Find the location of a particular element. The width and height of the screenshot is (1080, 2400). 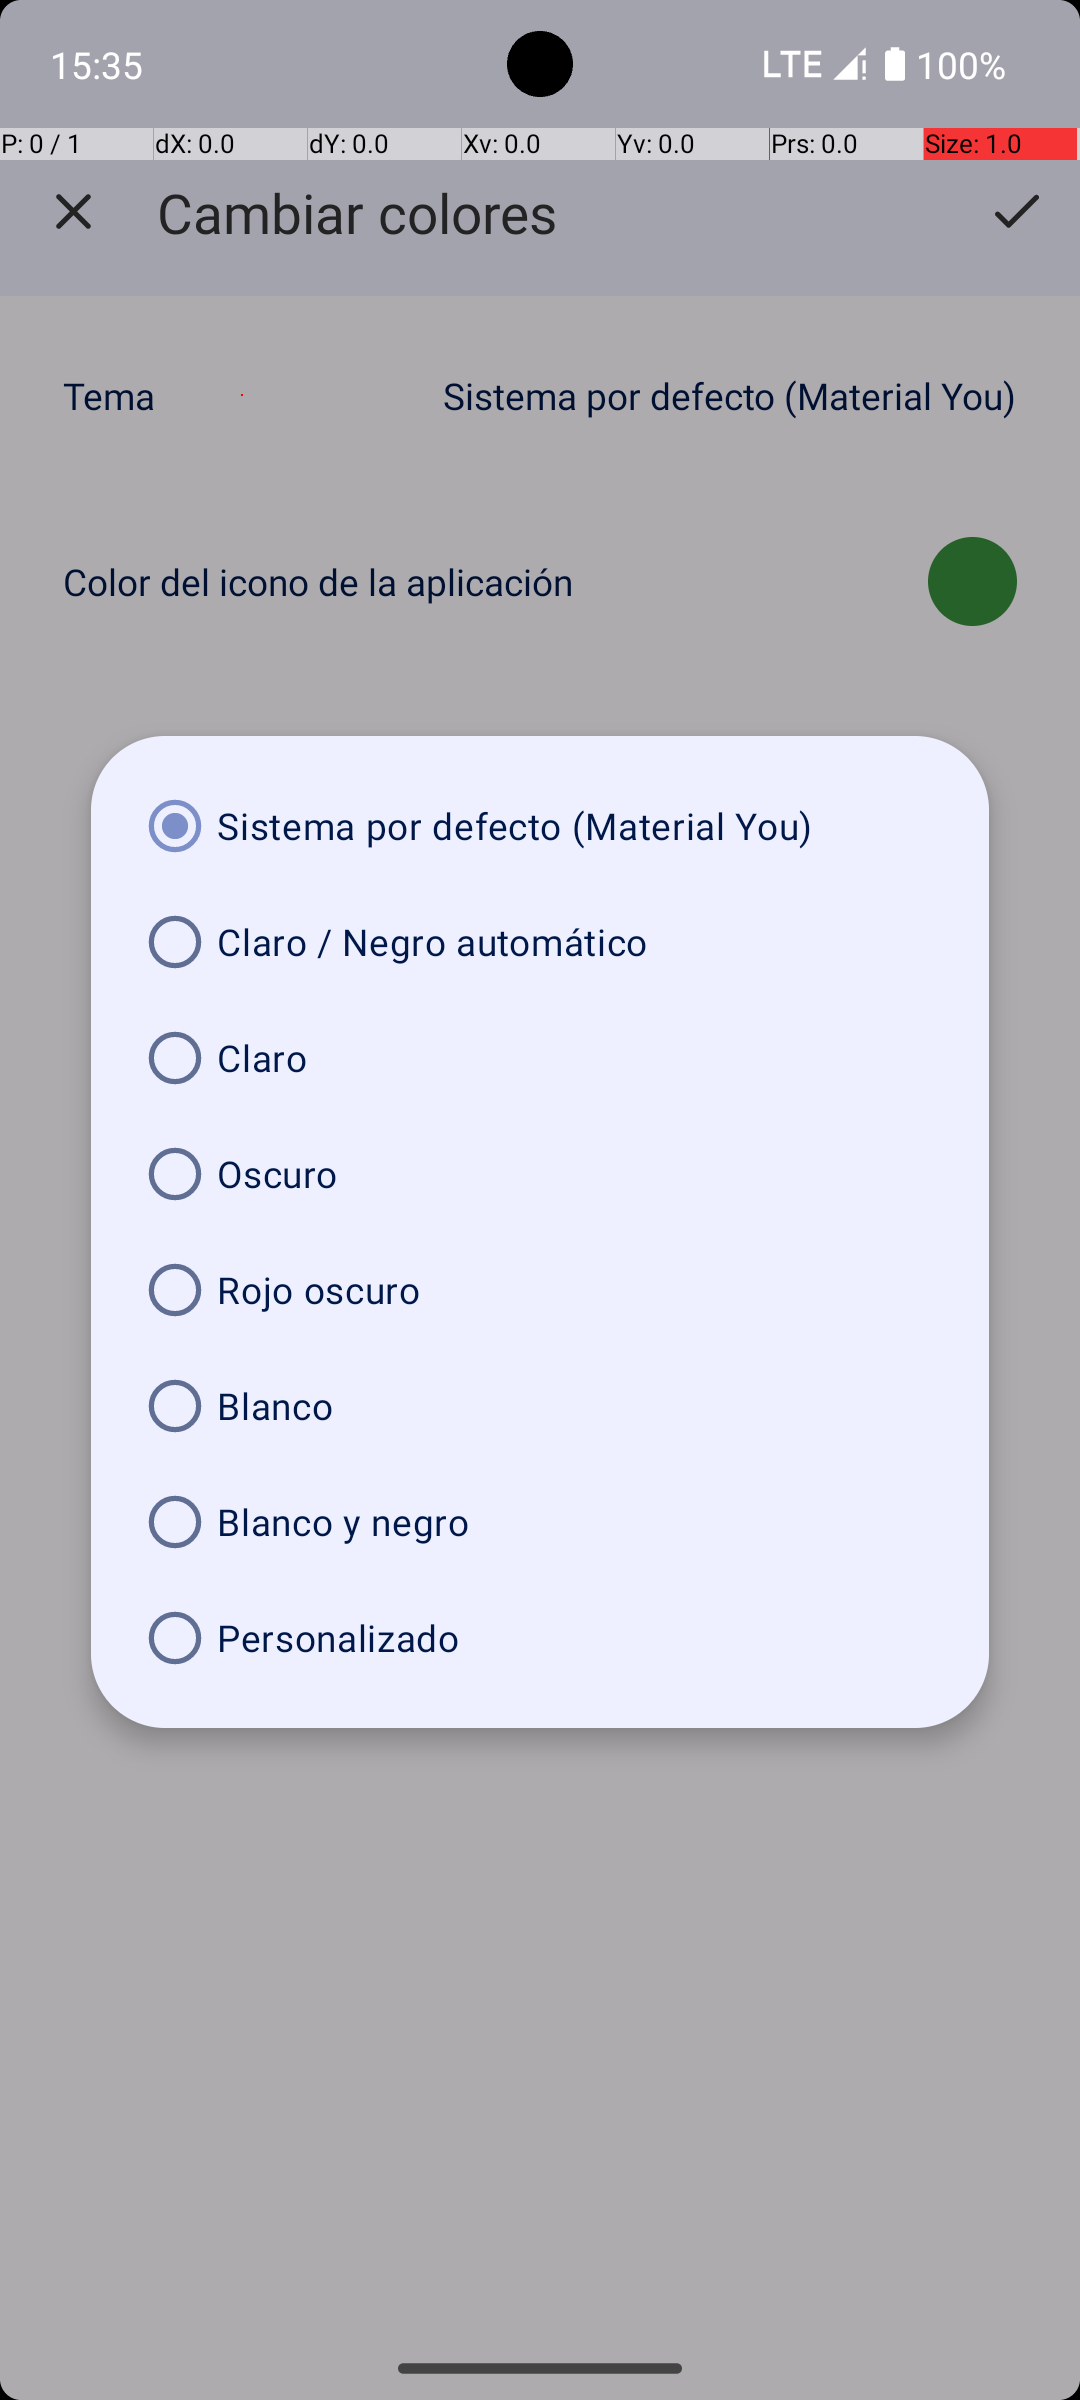

Personalizado is located at coordinates (540, 1638).